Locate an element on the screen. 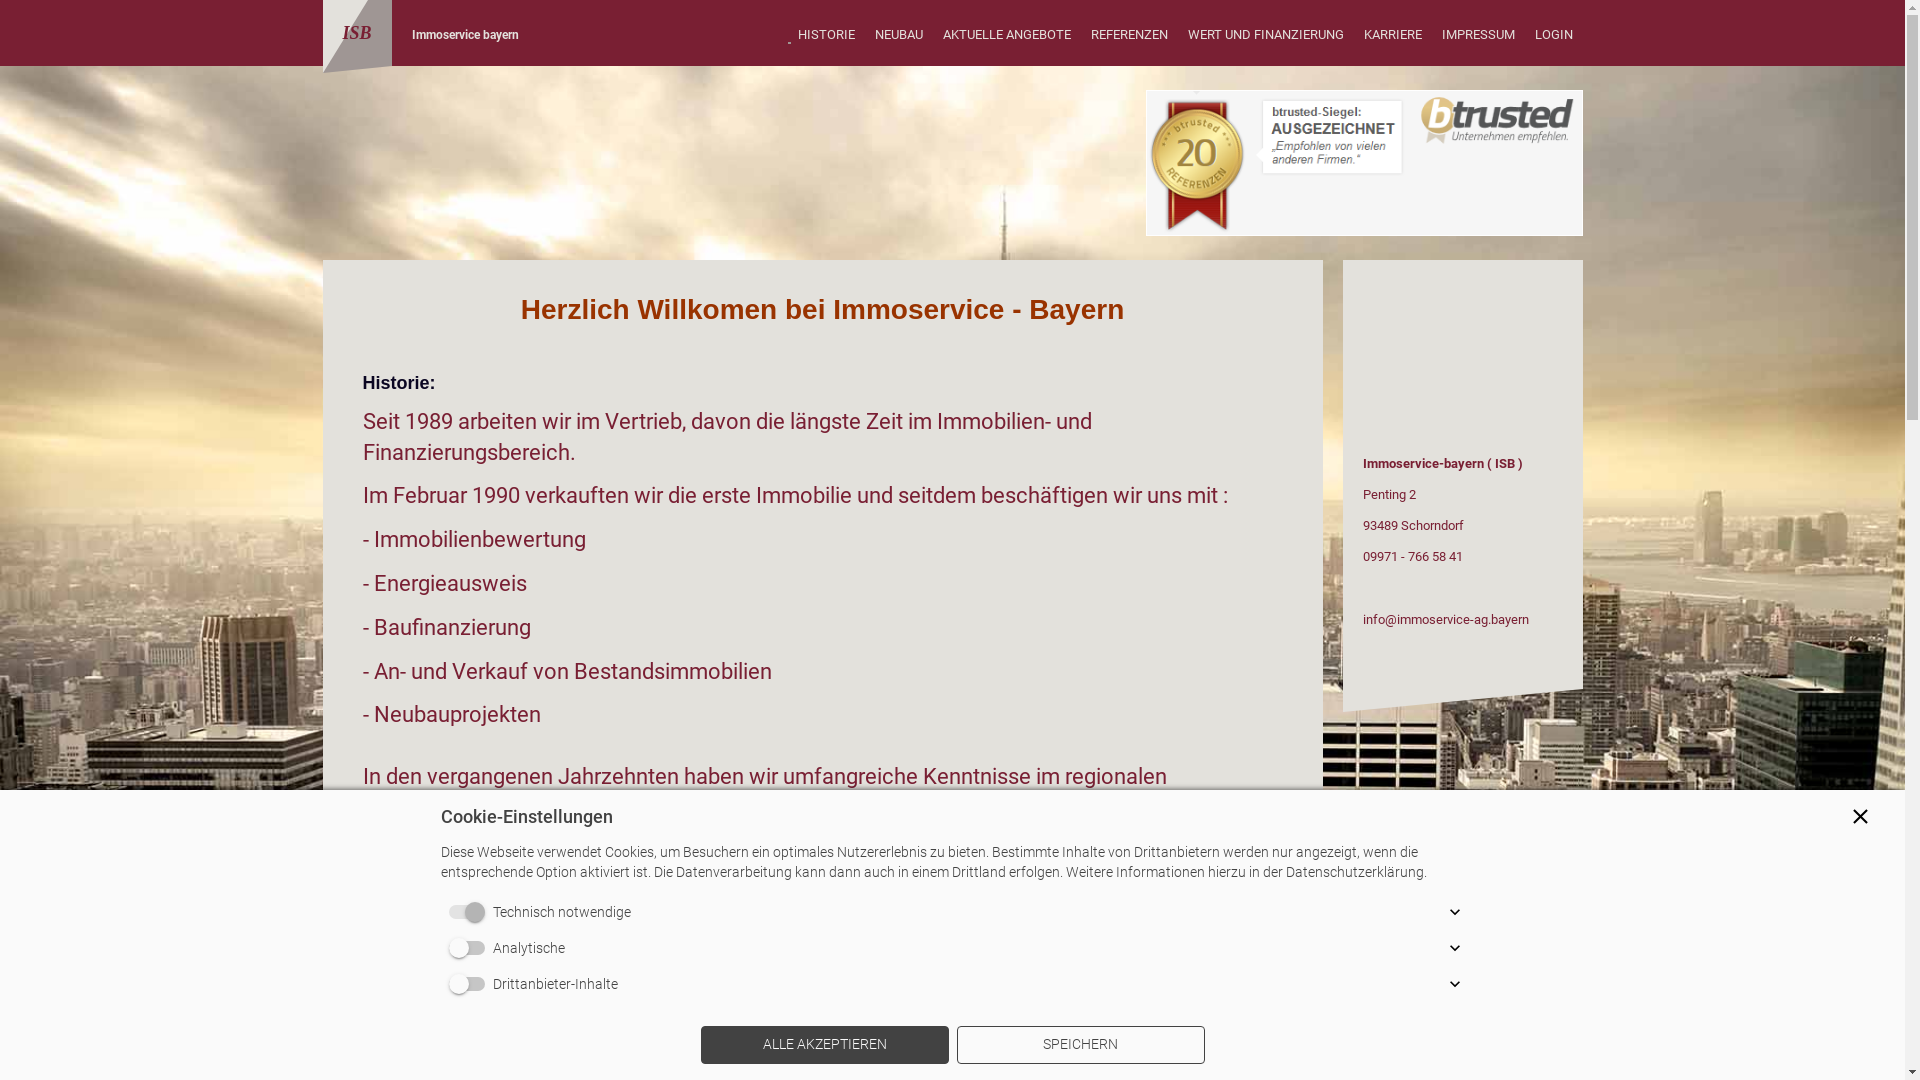  HISTORIE is located at coordinates (826, 36).